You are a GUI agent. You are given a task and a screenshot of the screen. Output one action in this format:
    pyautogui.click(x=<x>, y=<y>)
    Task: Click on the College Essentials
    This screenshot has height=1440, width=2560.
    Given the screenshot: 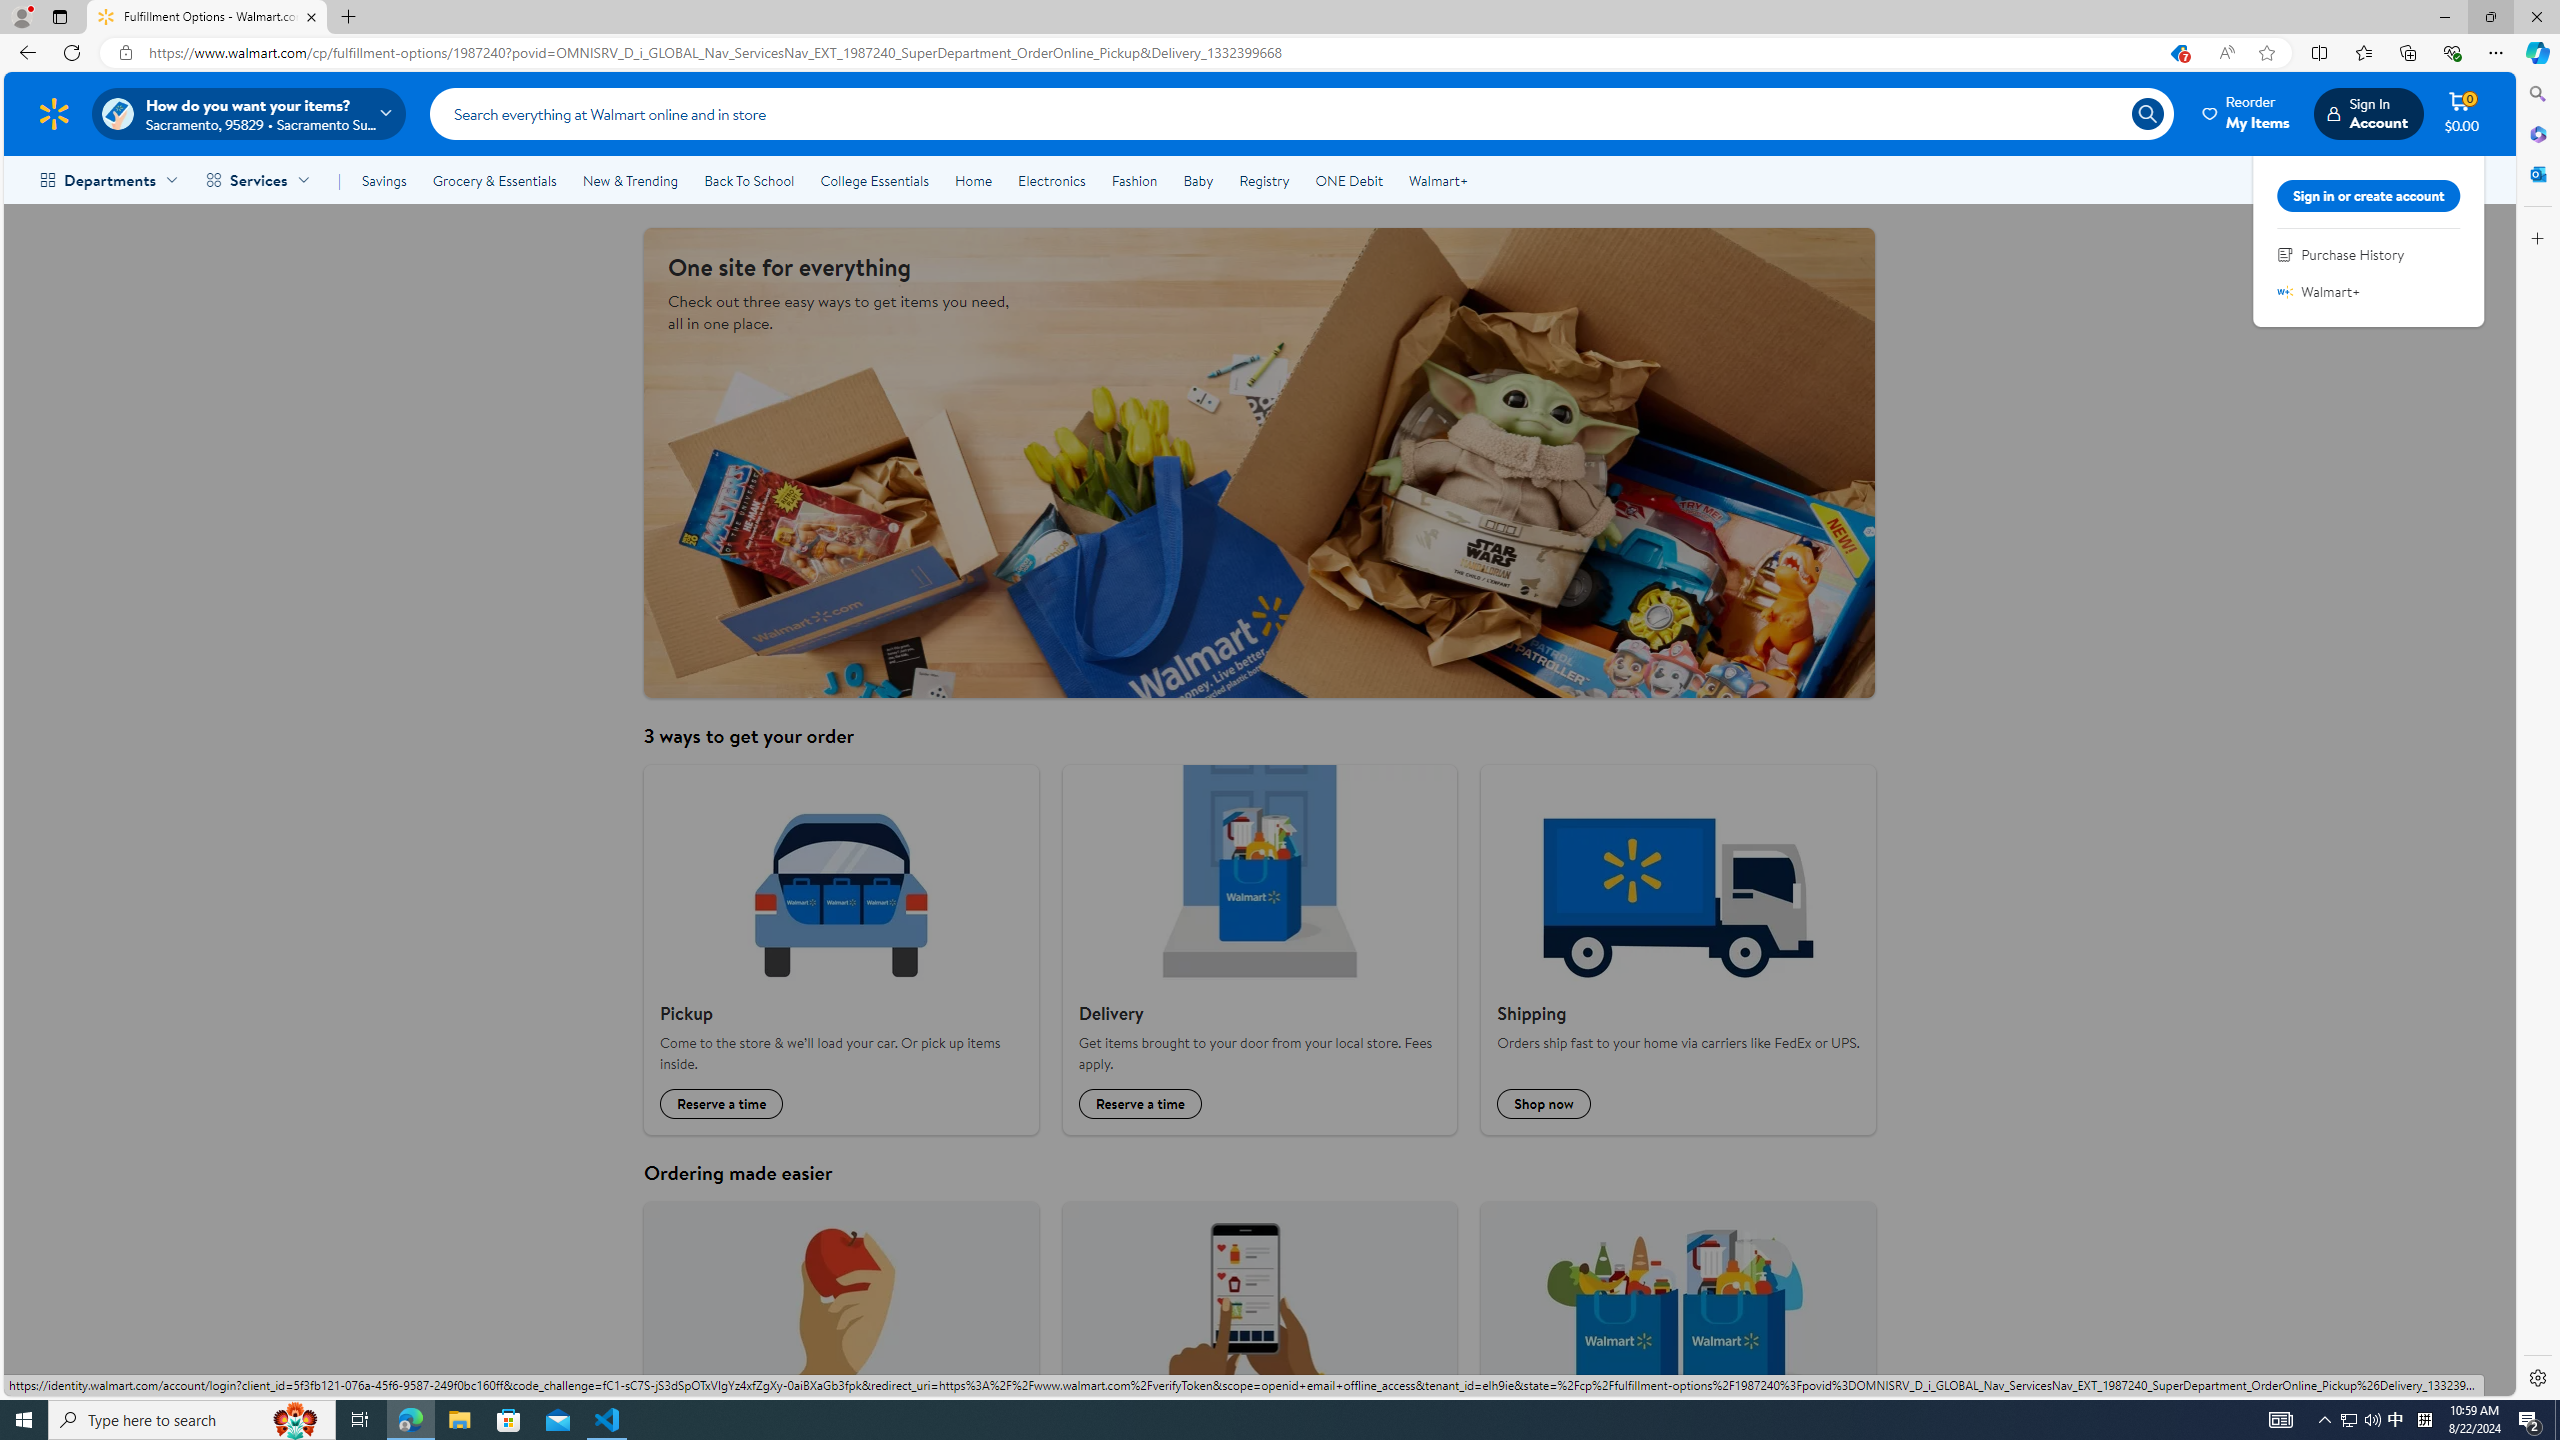 What is the action you would take?
    pyautogui.click(x=874, y=180)
    